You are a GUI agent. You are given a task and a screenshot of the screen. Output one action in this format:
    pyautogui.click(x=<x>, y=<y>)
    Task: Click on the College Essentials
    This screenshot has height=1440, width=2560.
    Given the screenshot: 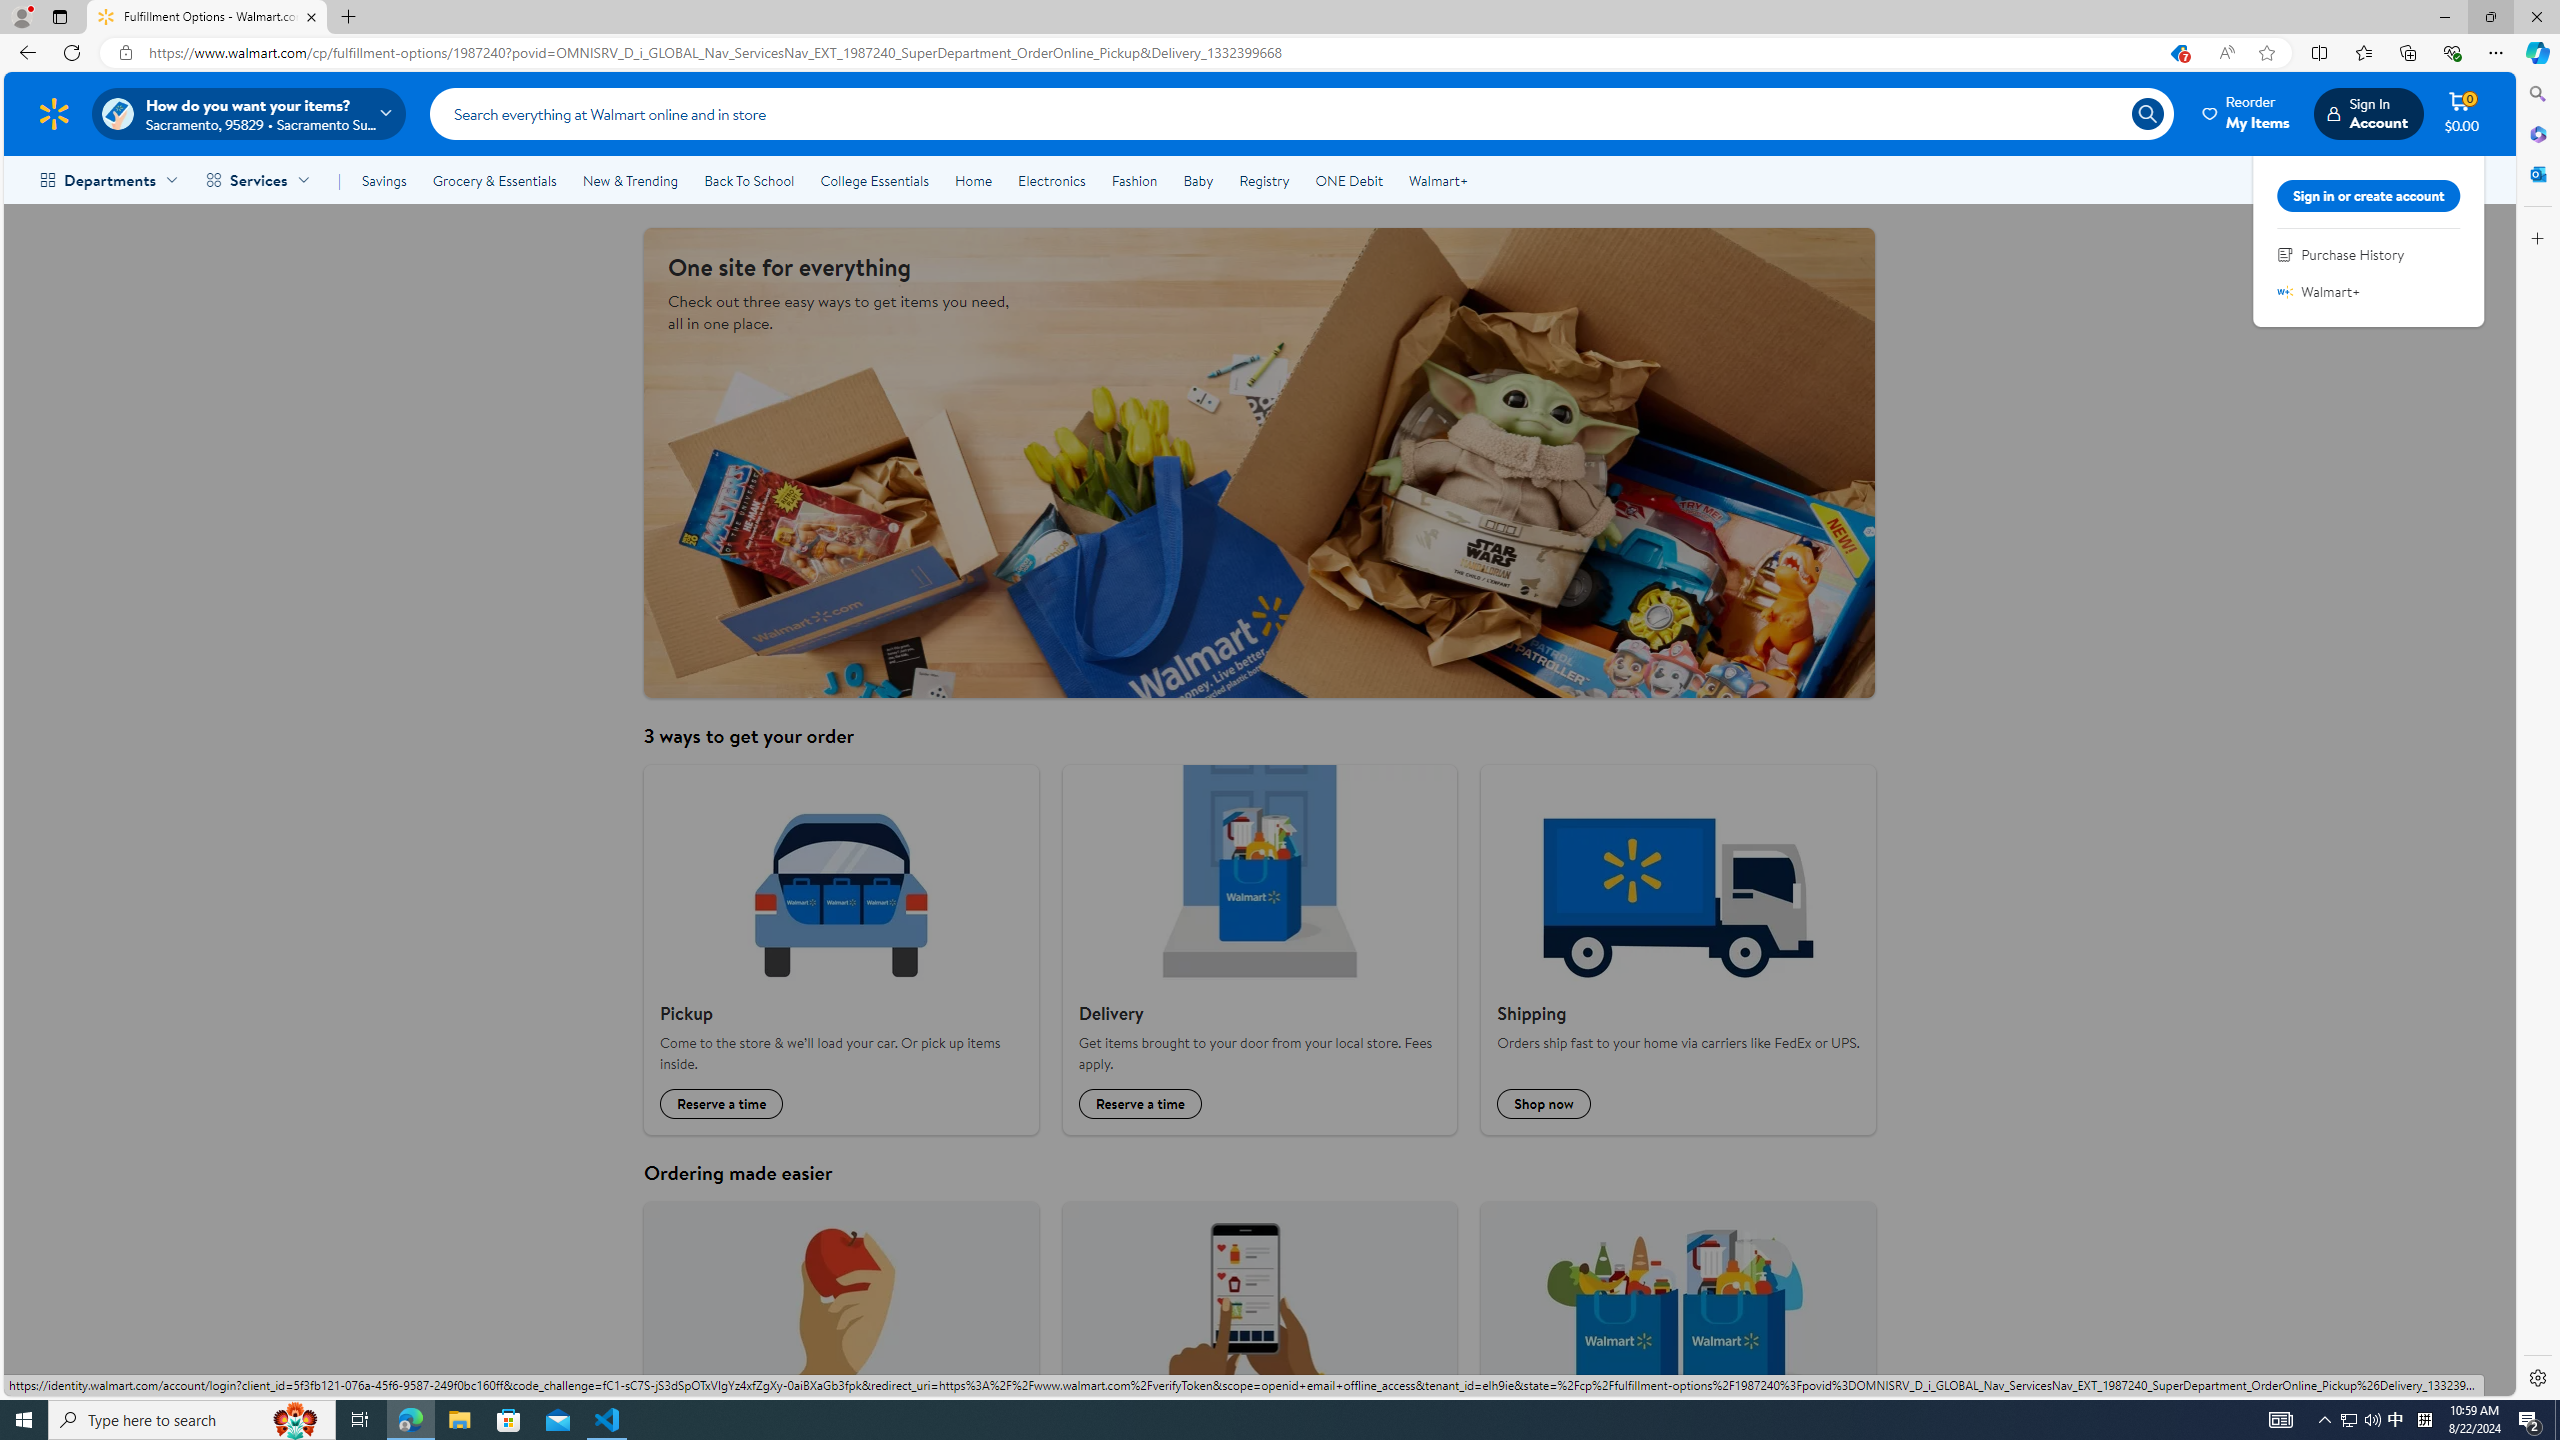 What is the action you would take?
    pyautogui.click(x=874, y=180)
    